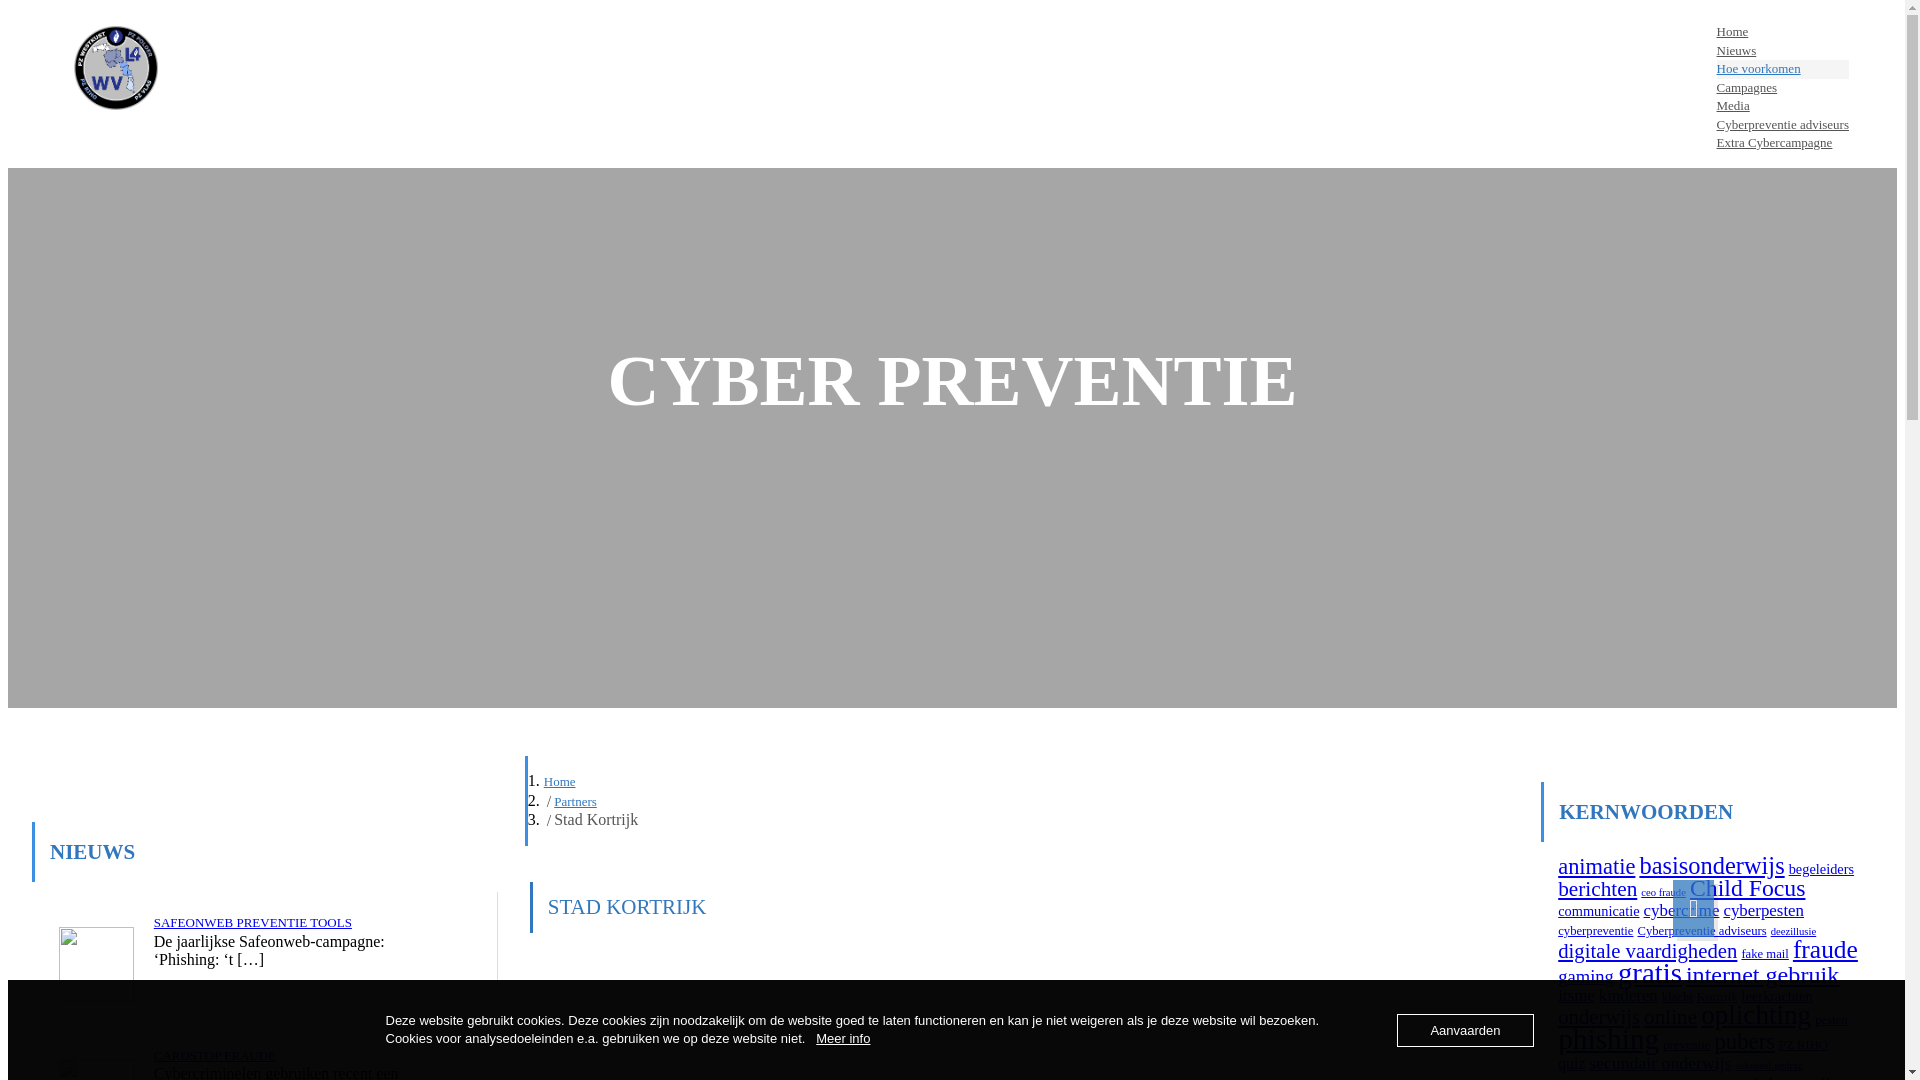  I want to click on pesten, so click(1831, 1020).